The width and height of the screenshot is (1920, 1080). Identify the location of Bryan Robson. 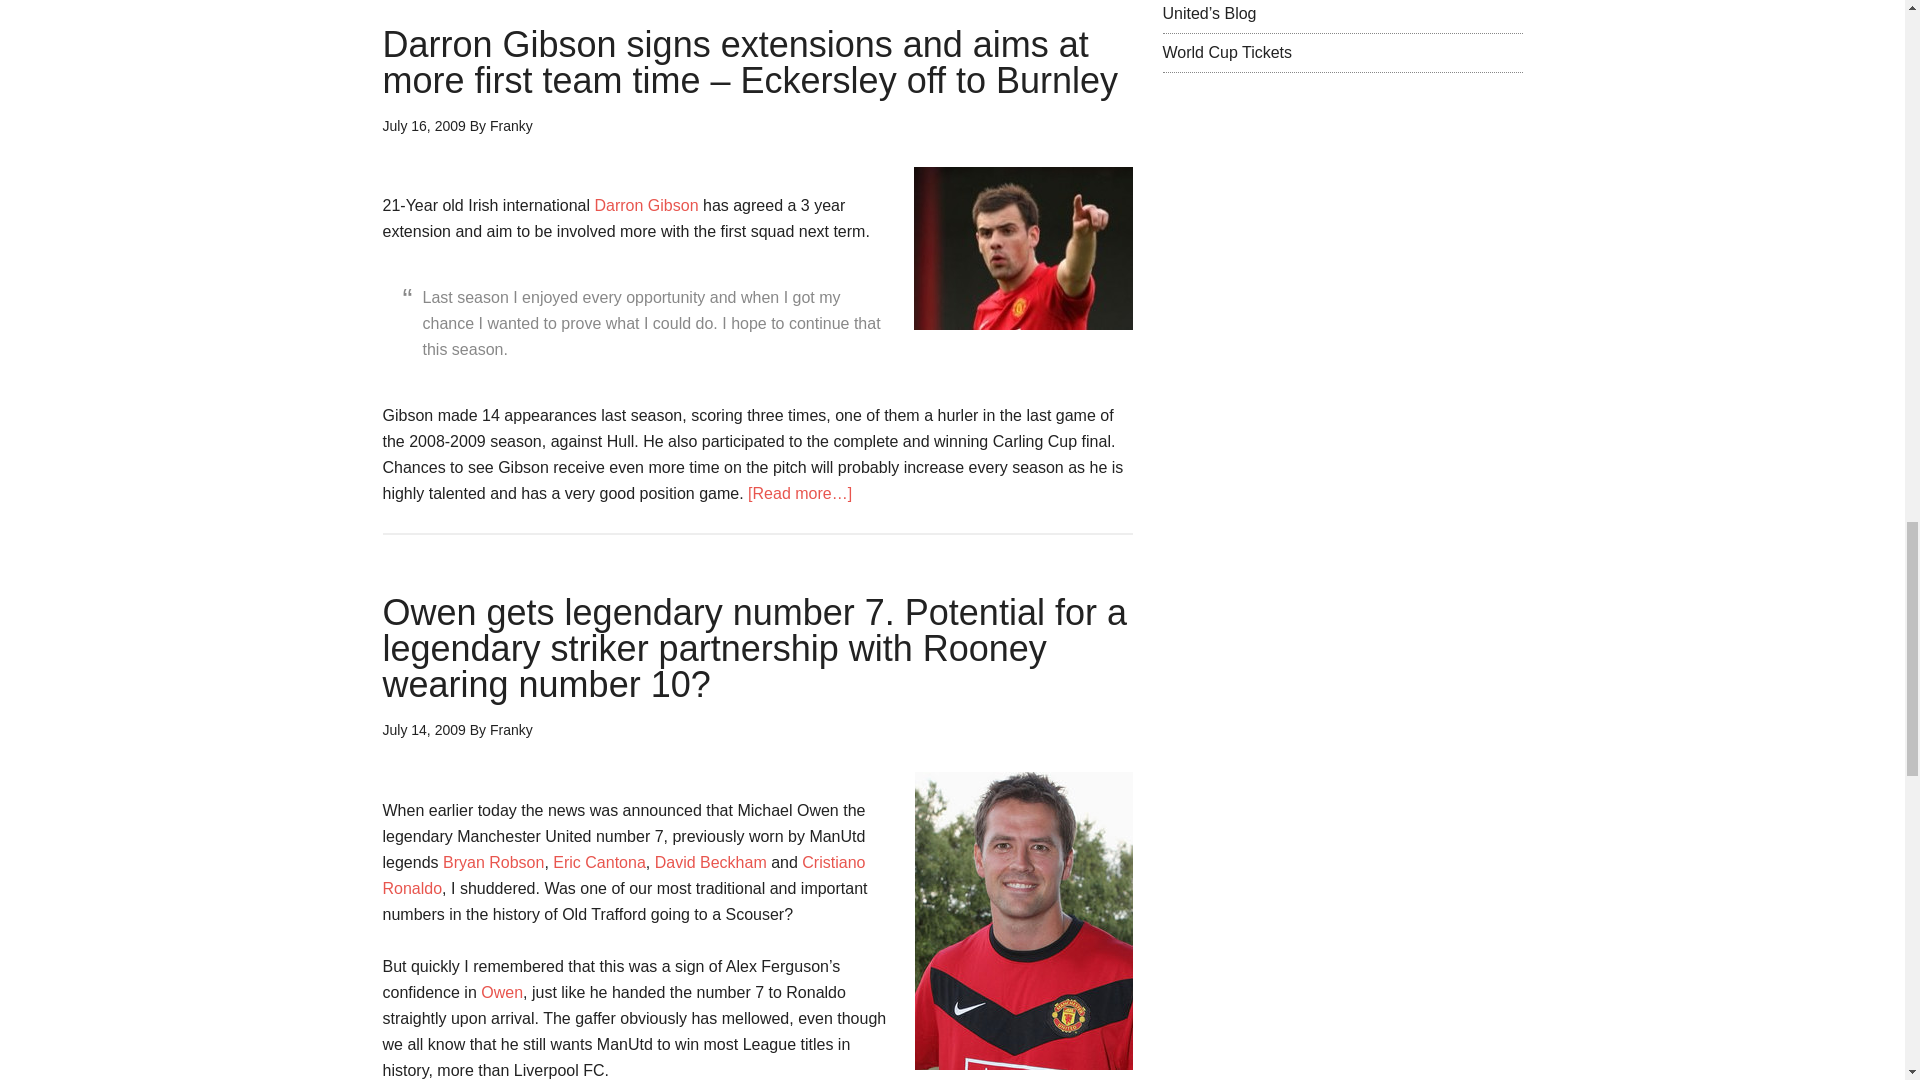
(493, 862).